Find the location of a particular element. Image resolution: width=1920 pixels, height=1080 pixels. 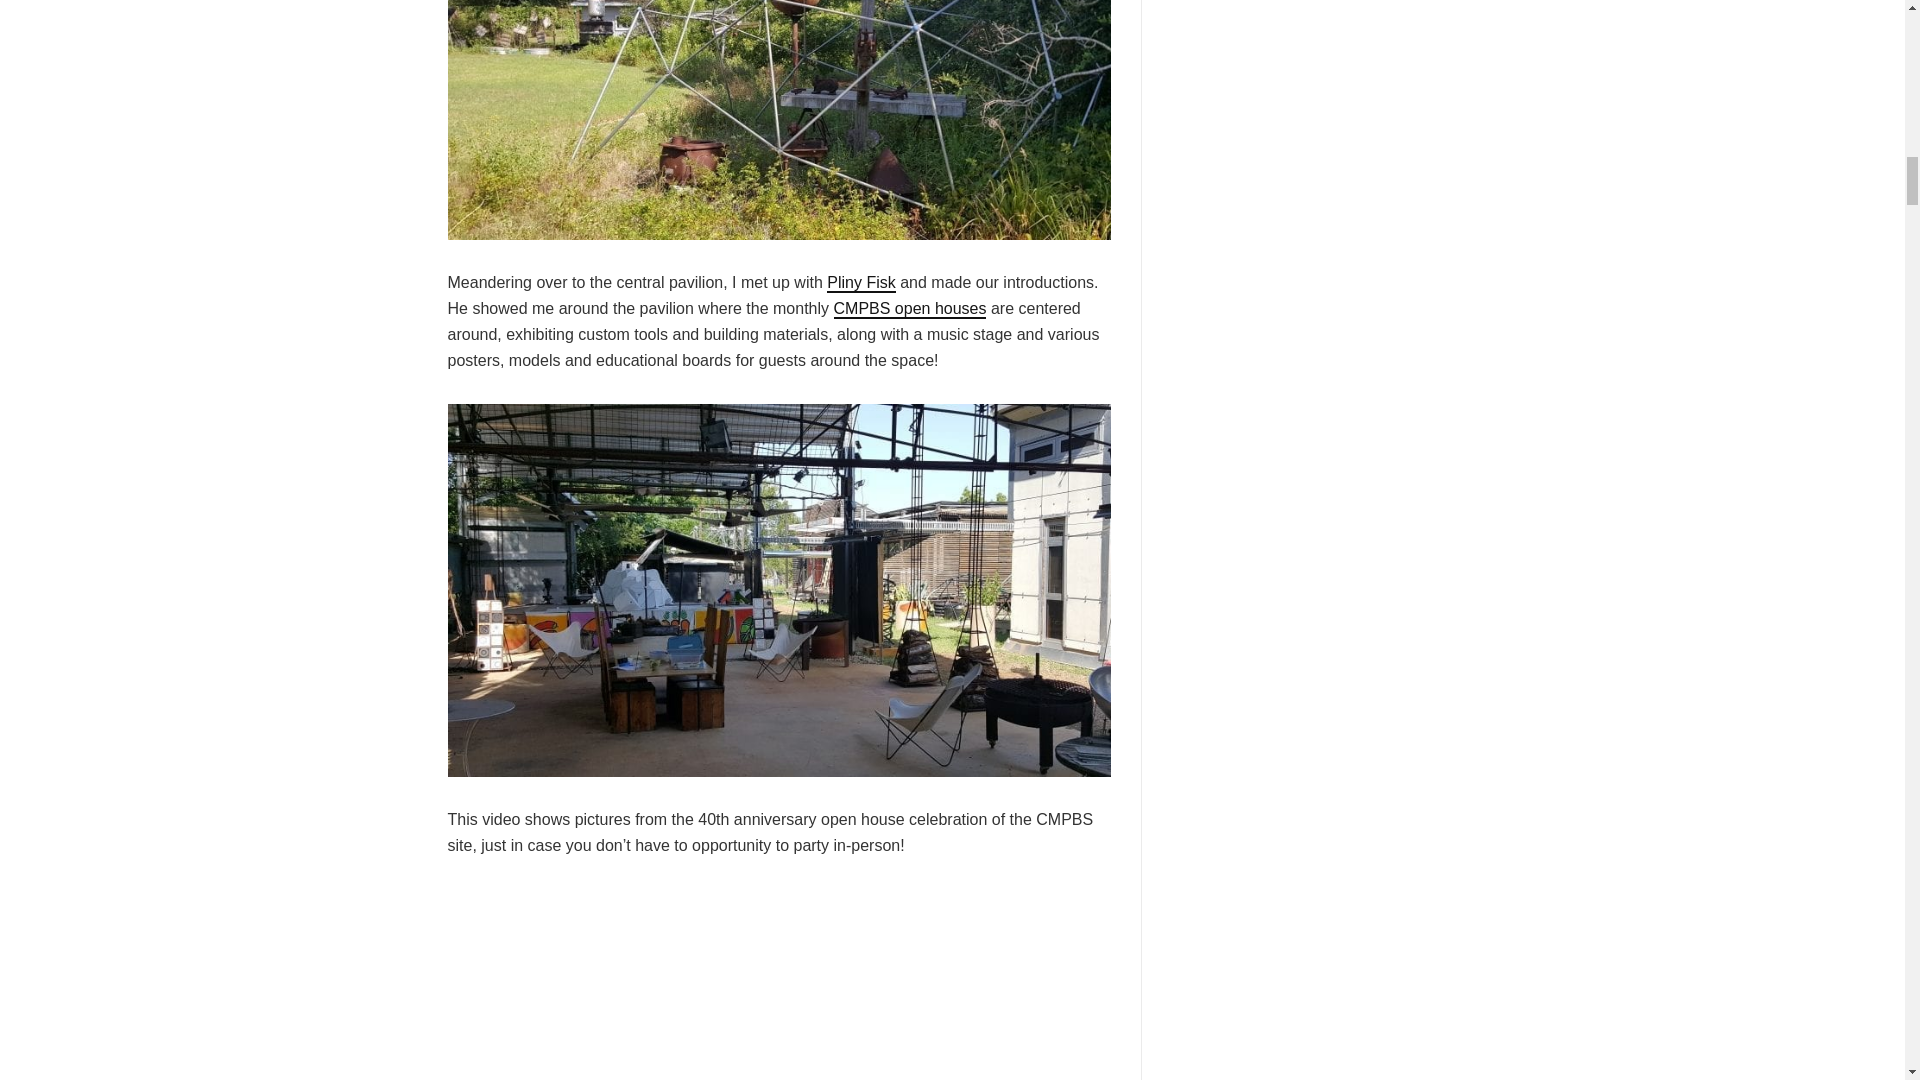

CMPBS open houses is located at coordinates (910, 309).